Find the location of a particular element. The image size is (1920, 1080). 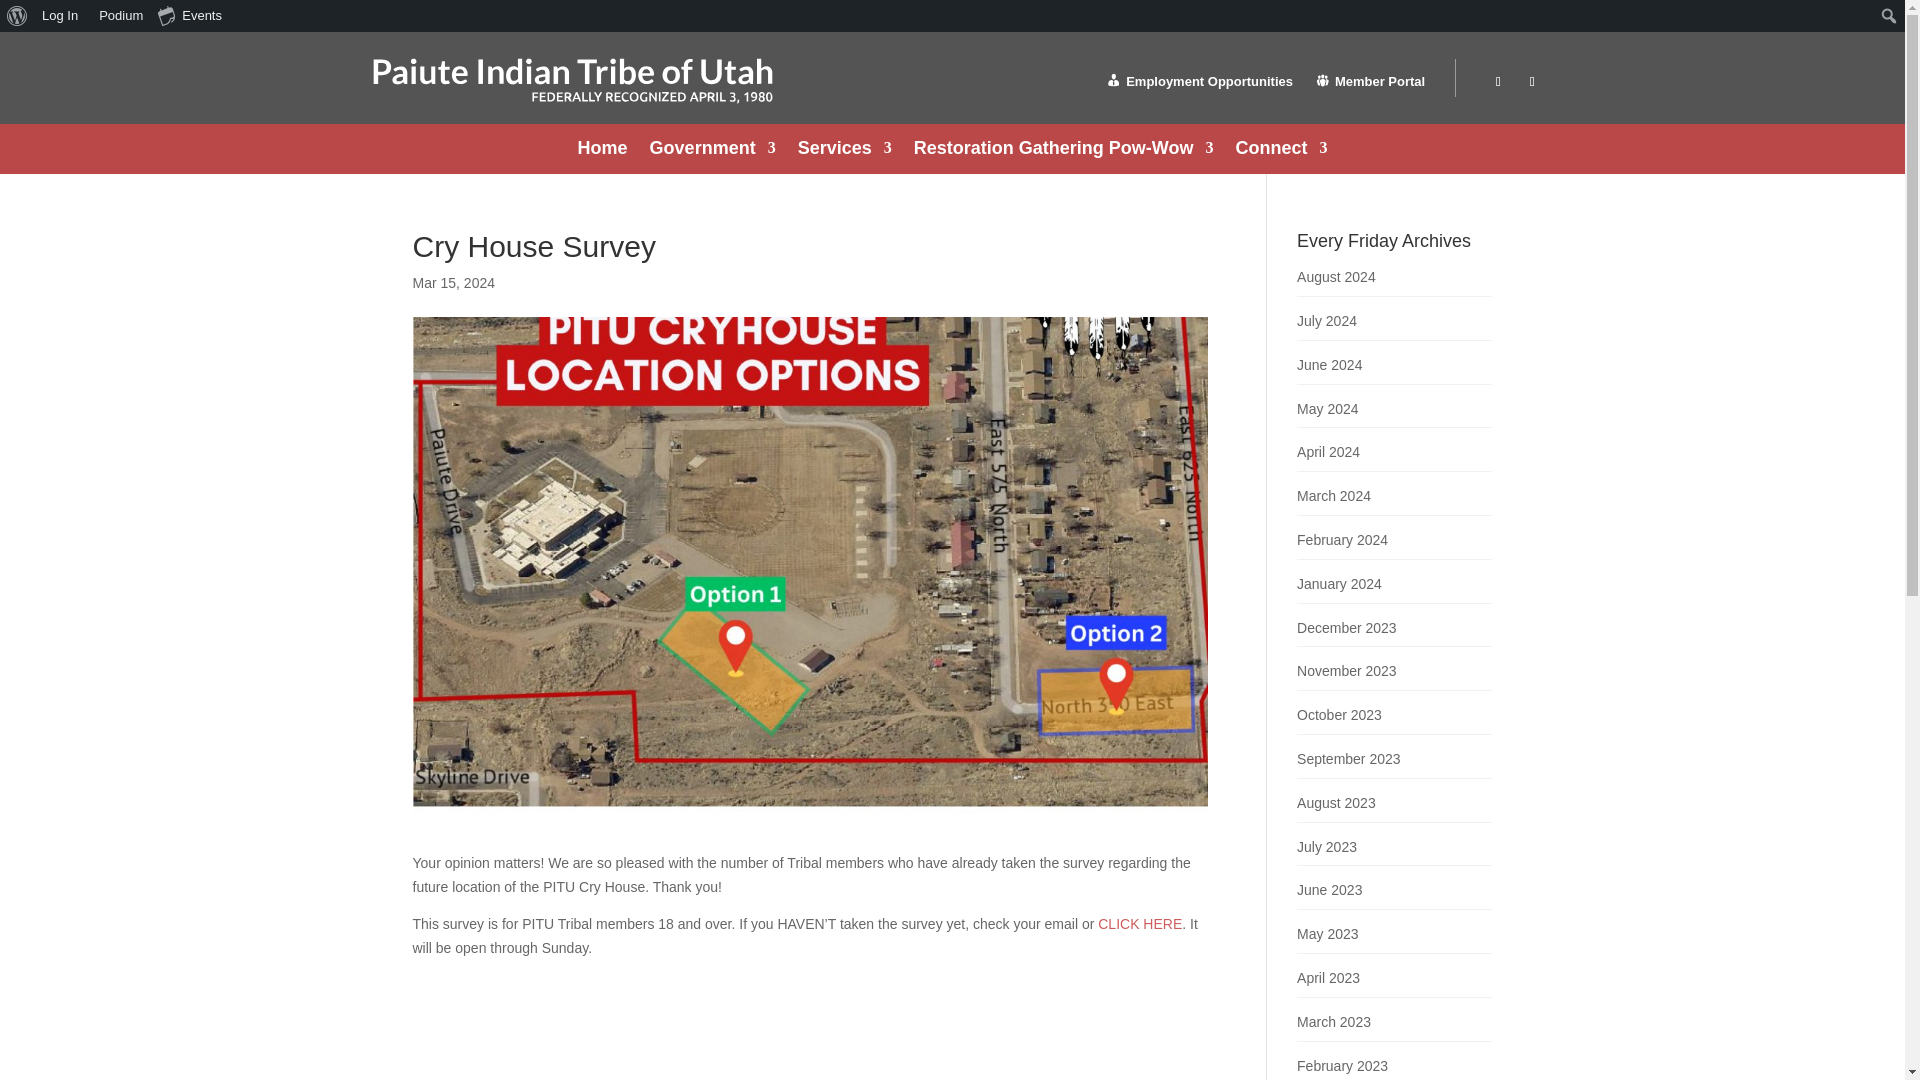

Follow on Instagram is located at coordinates (1532, 82).